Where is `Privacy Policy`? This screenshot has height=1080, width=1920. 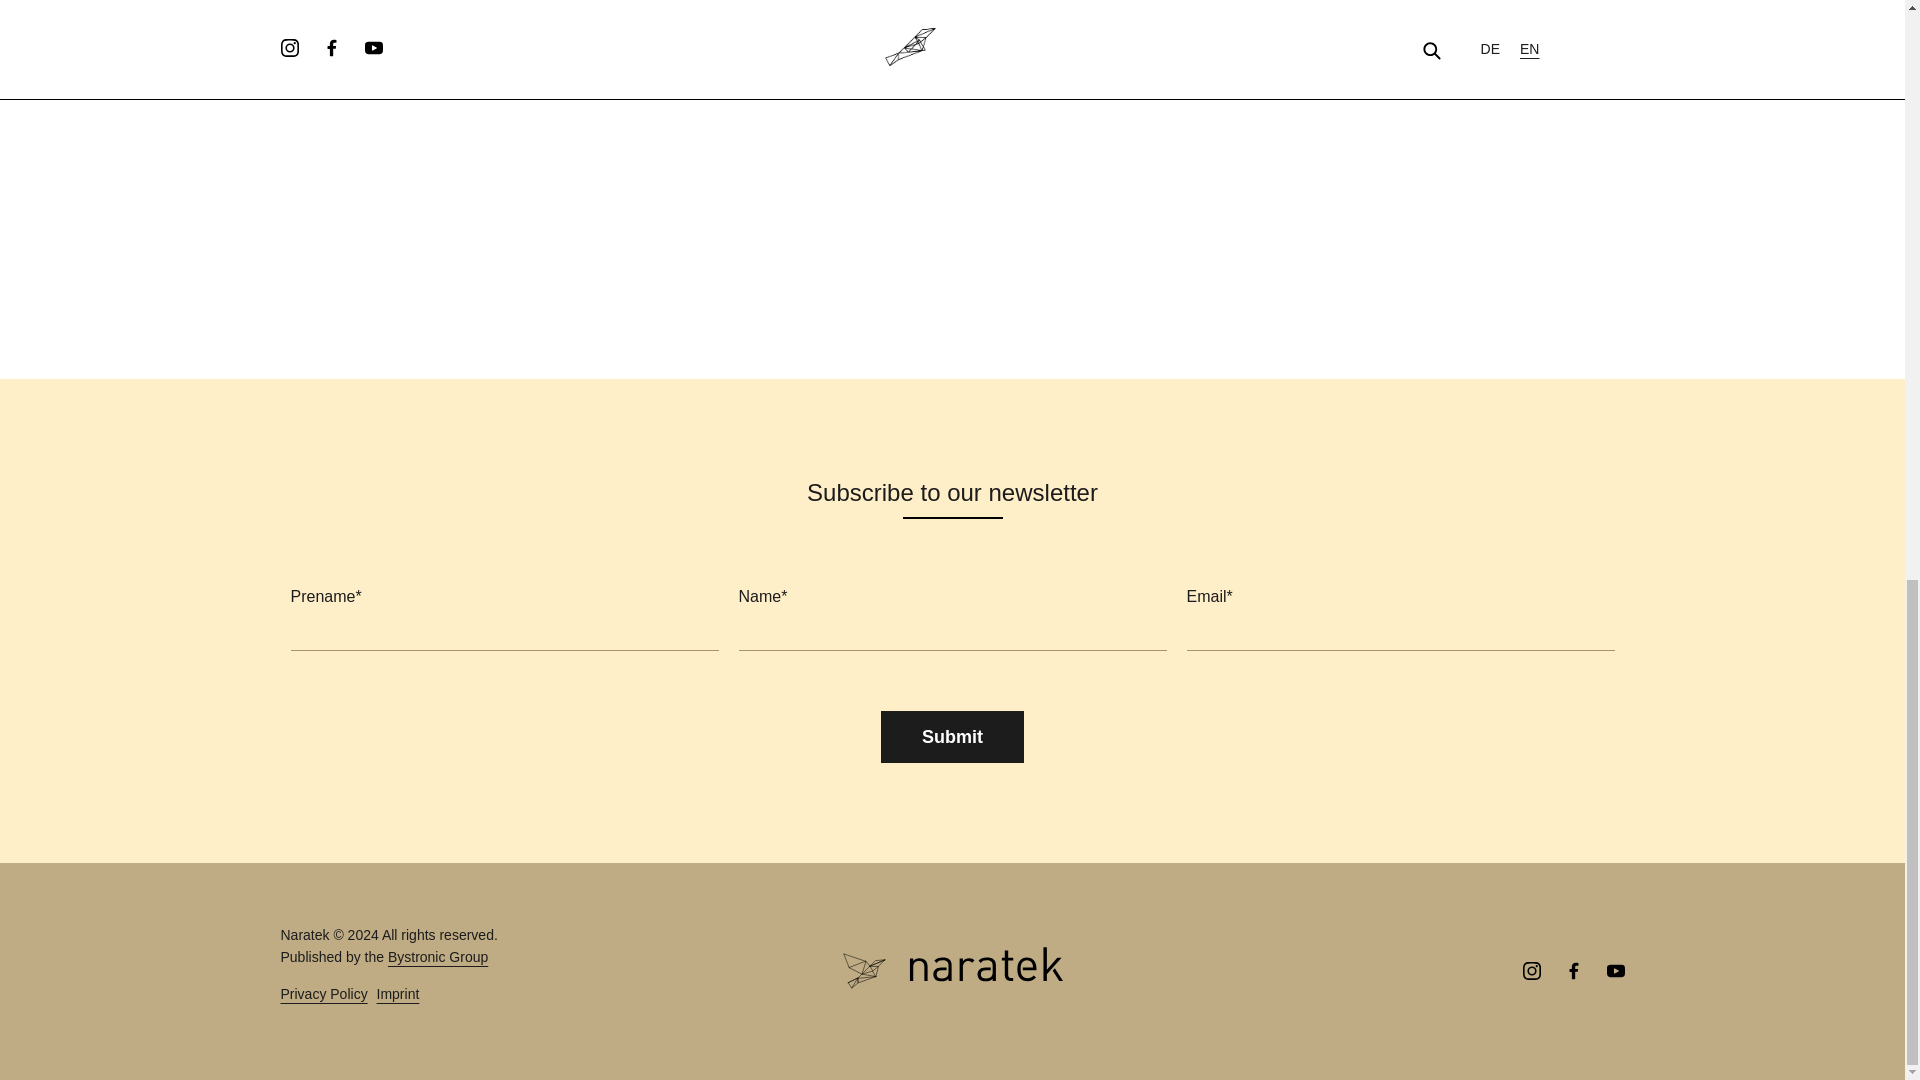 Privacy Policy is located at coordinates (323, 994).